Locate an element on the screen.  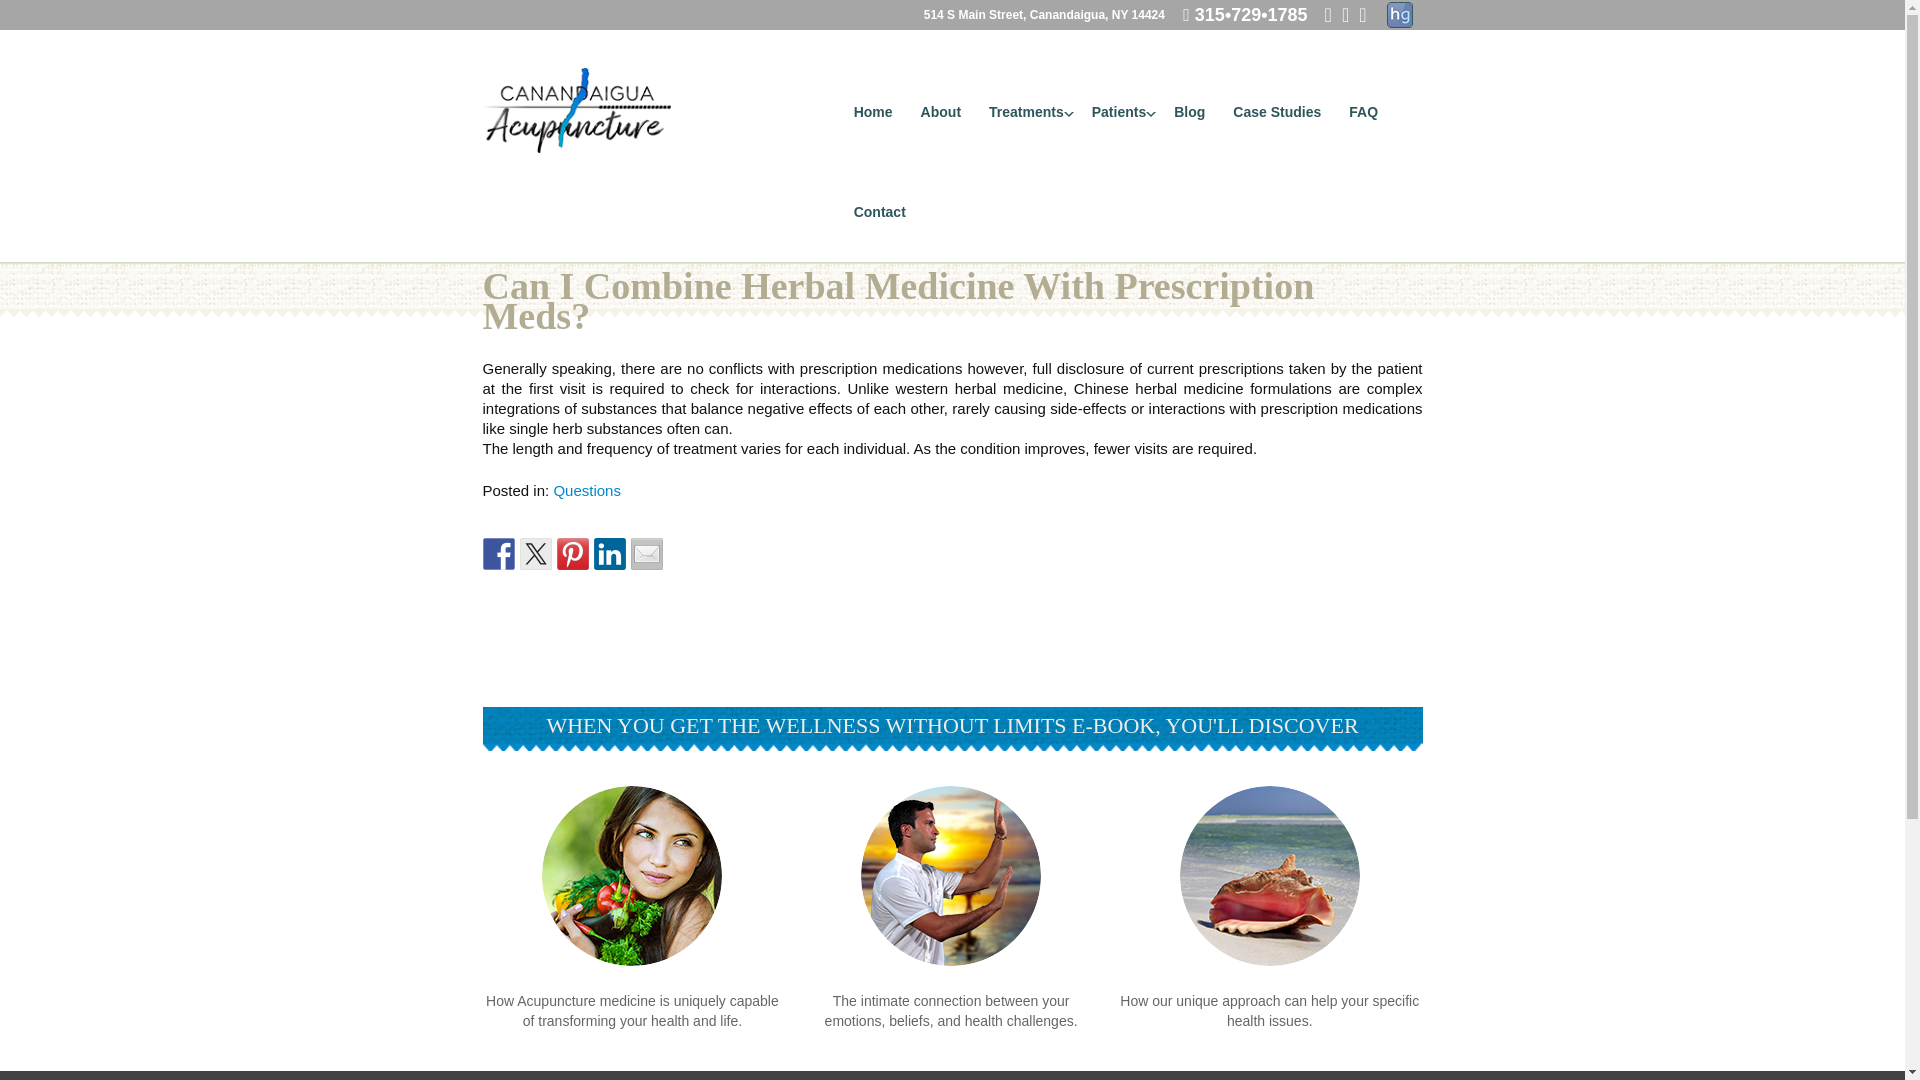
Home is located at coordinates (873, 112).